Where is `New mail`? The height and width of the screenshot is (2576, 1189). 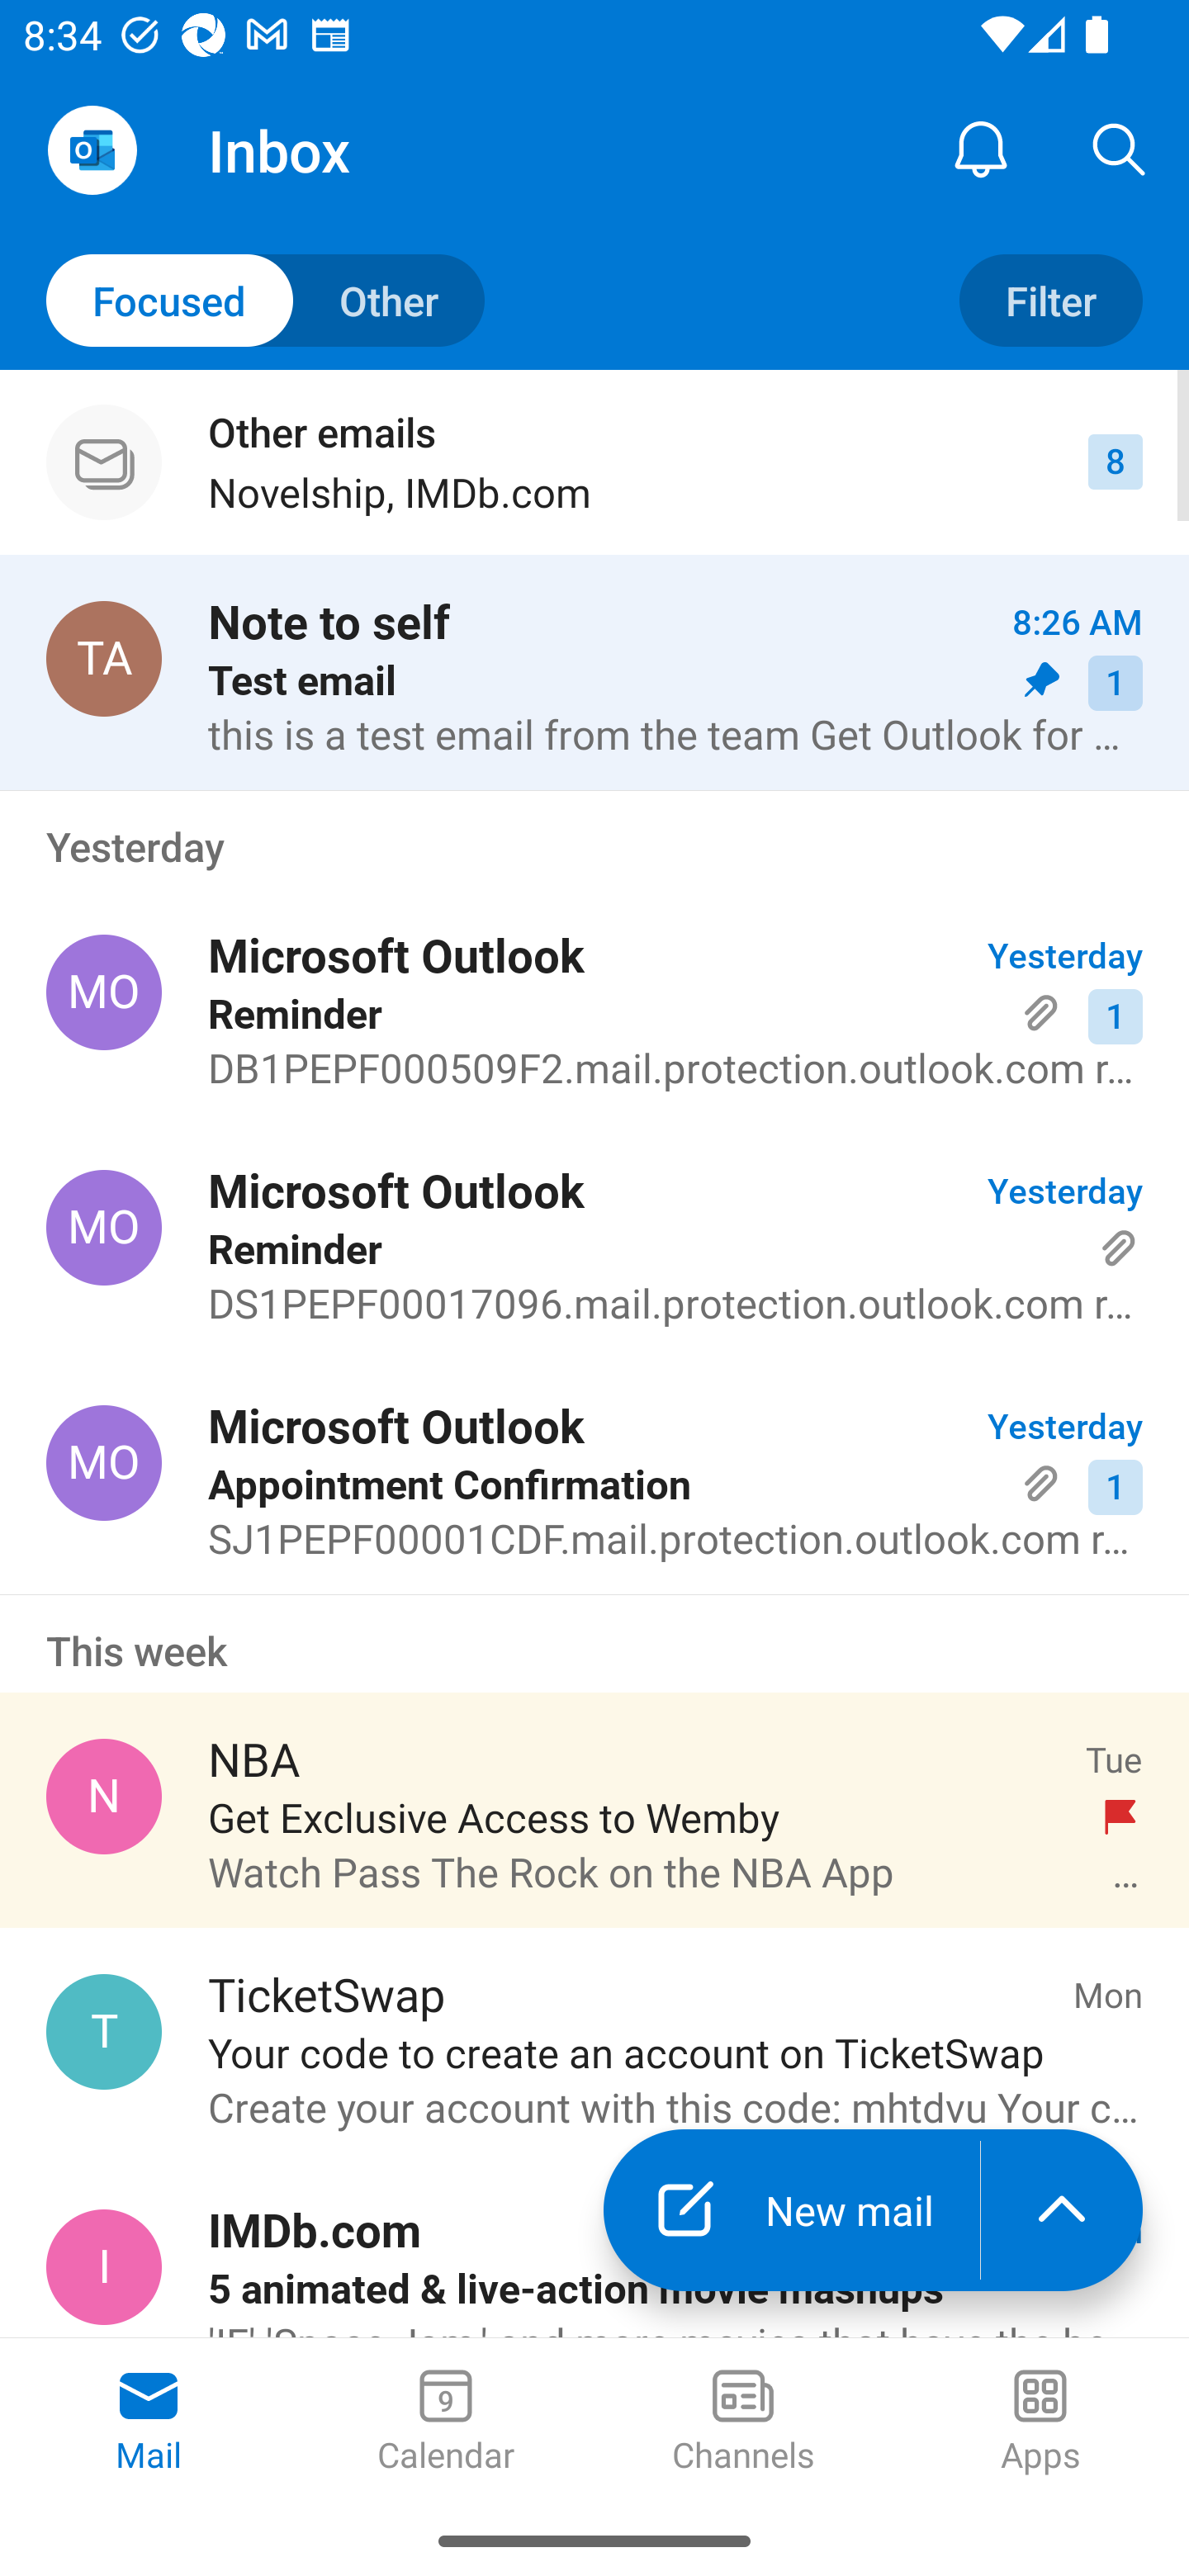 New mail is located at coordinates (791, 2209).